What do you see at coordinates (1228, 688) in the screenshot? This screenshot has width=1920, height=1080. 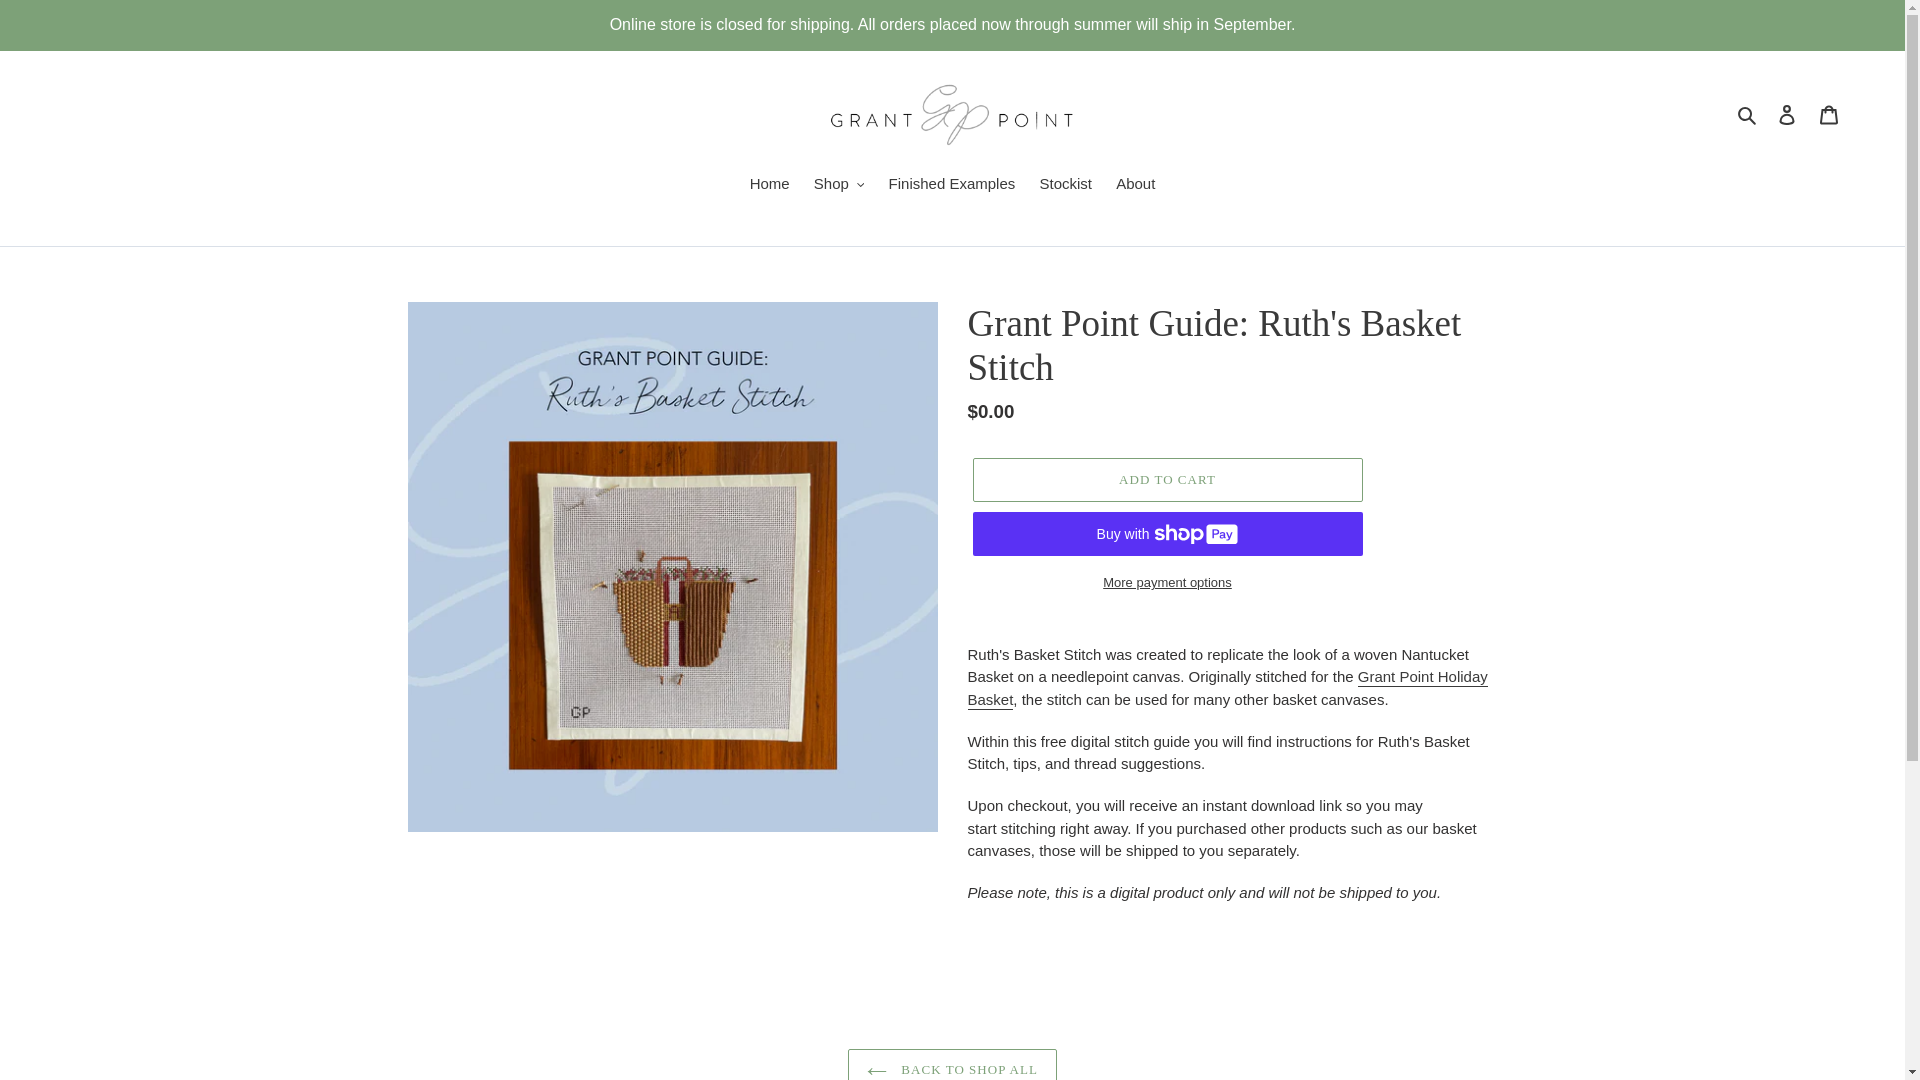 I see `Grant Point Holiday Basket` at bounding box center [1228, 688].